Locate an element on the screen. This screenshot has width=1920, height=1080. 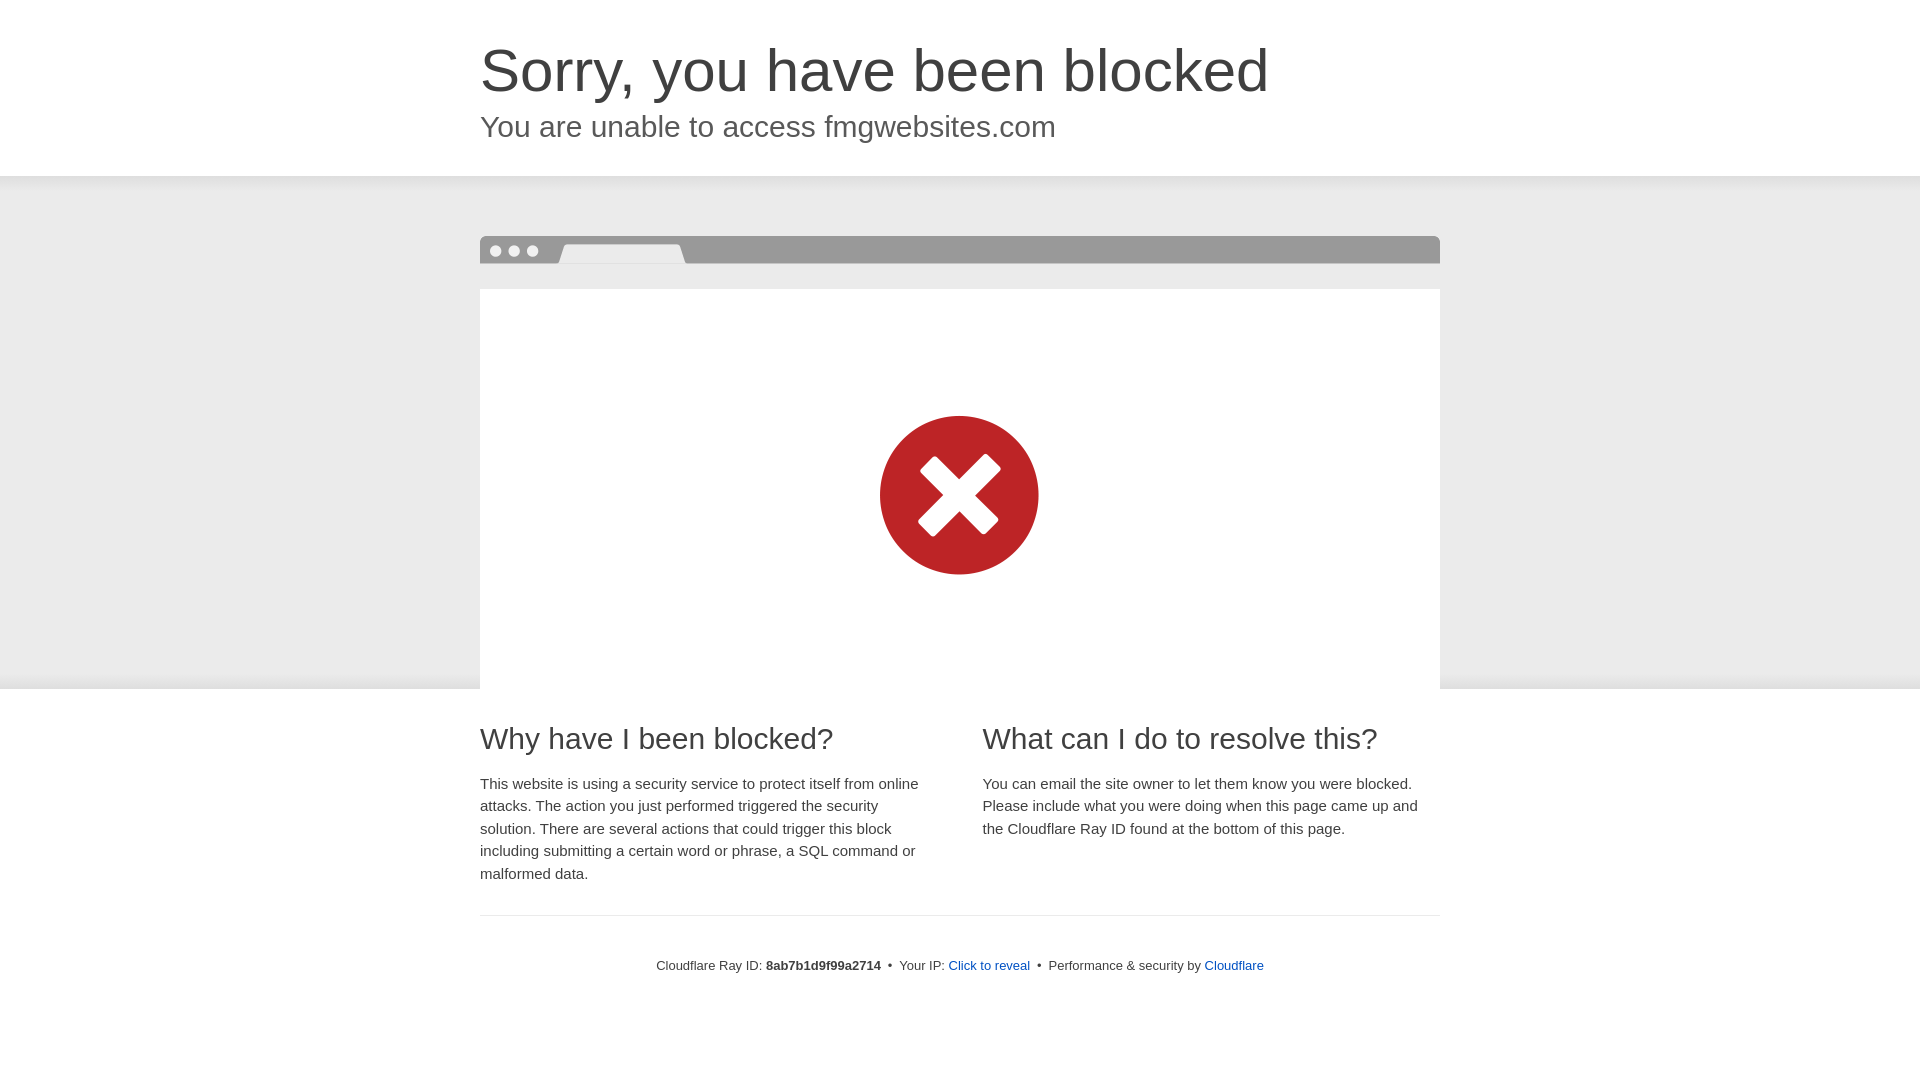
Cloudflare is located at coordinates (1234, 965).